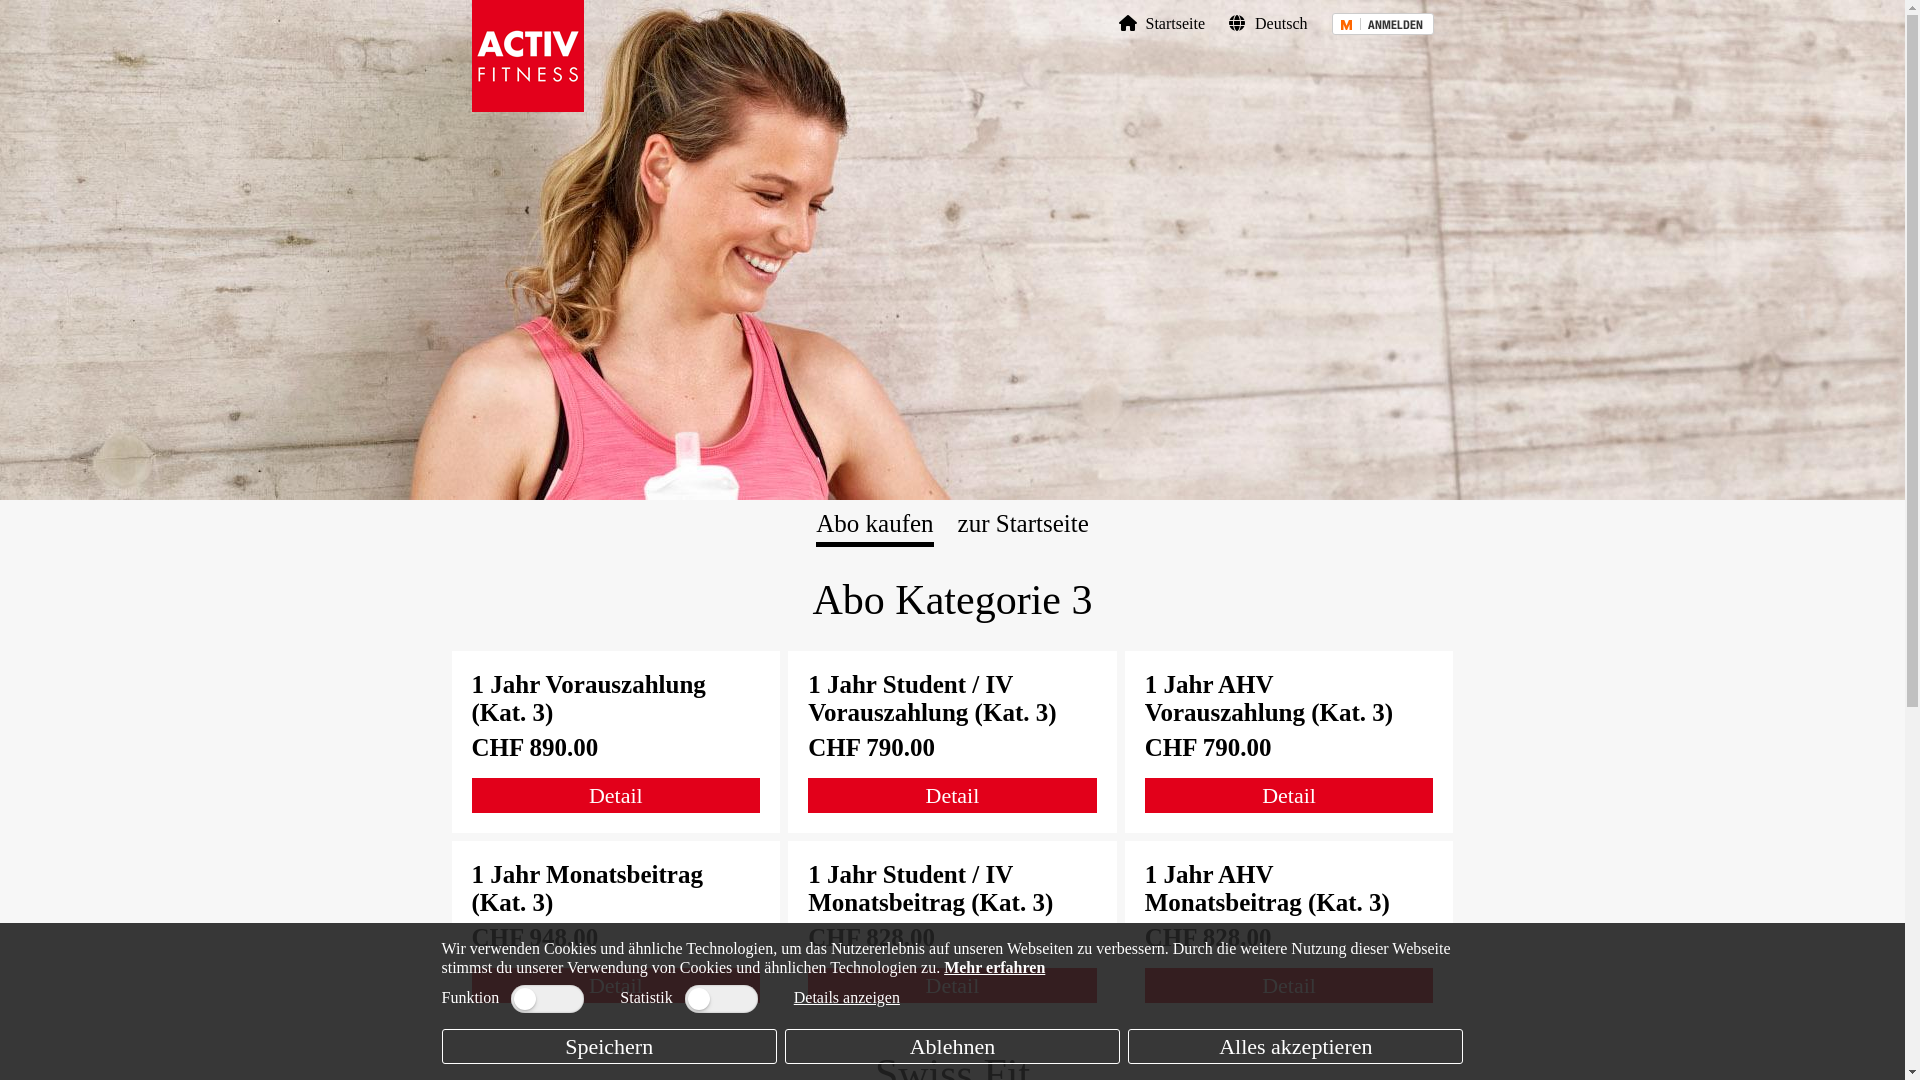 The image size is (1920, 1080). I want to click on 1 Jahr Monatsbeitrag (Kat. 3)
CHF 948.00
Detail, so click(616, 932).